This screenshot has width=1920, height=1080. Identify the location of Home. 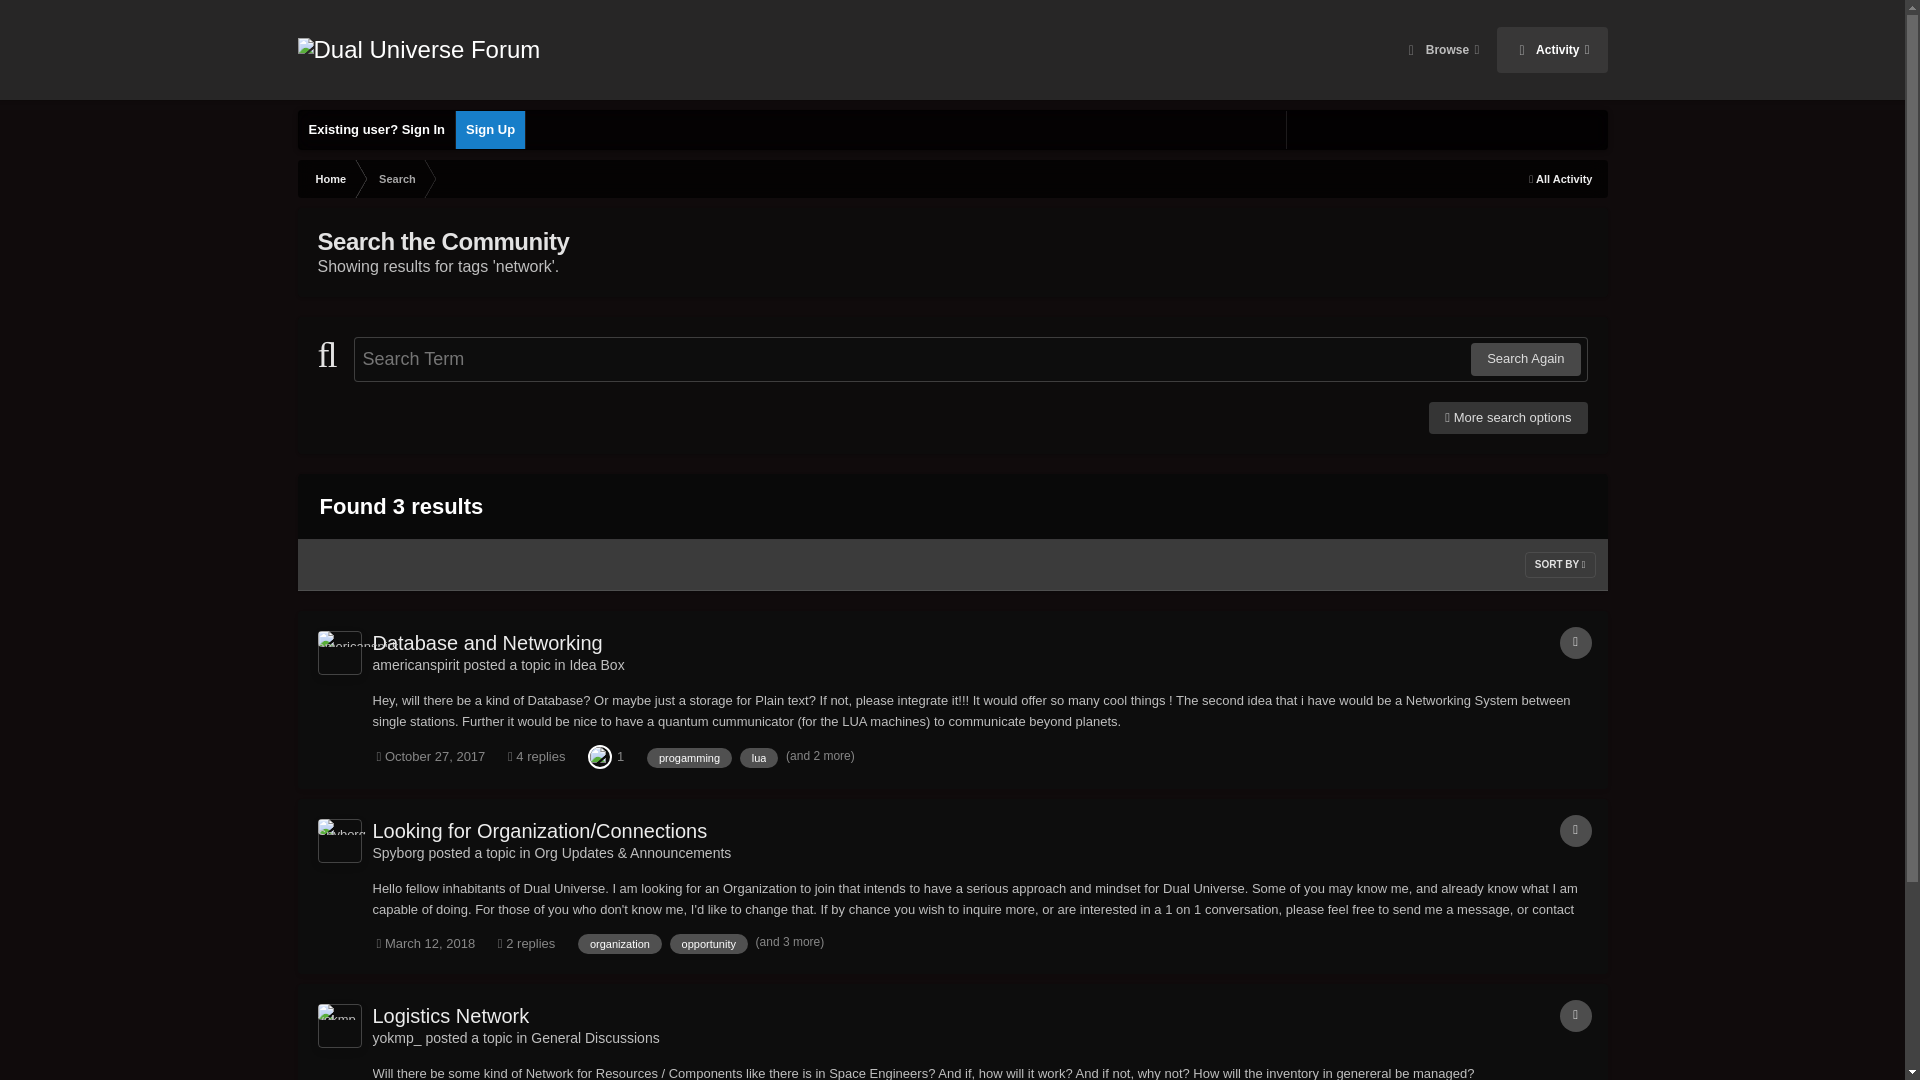
(330, 178).